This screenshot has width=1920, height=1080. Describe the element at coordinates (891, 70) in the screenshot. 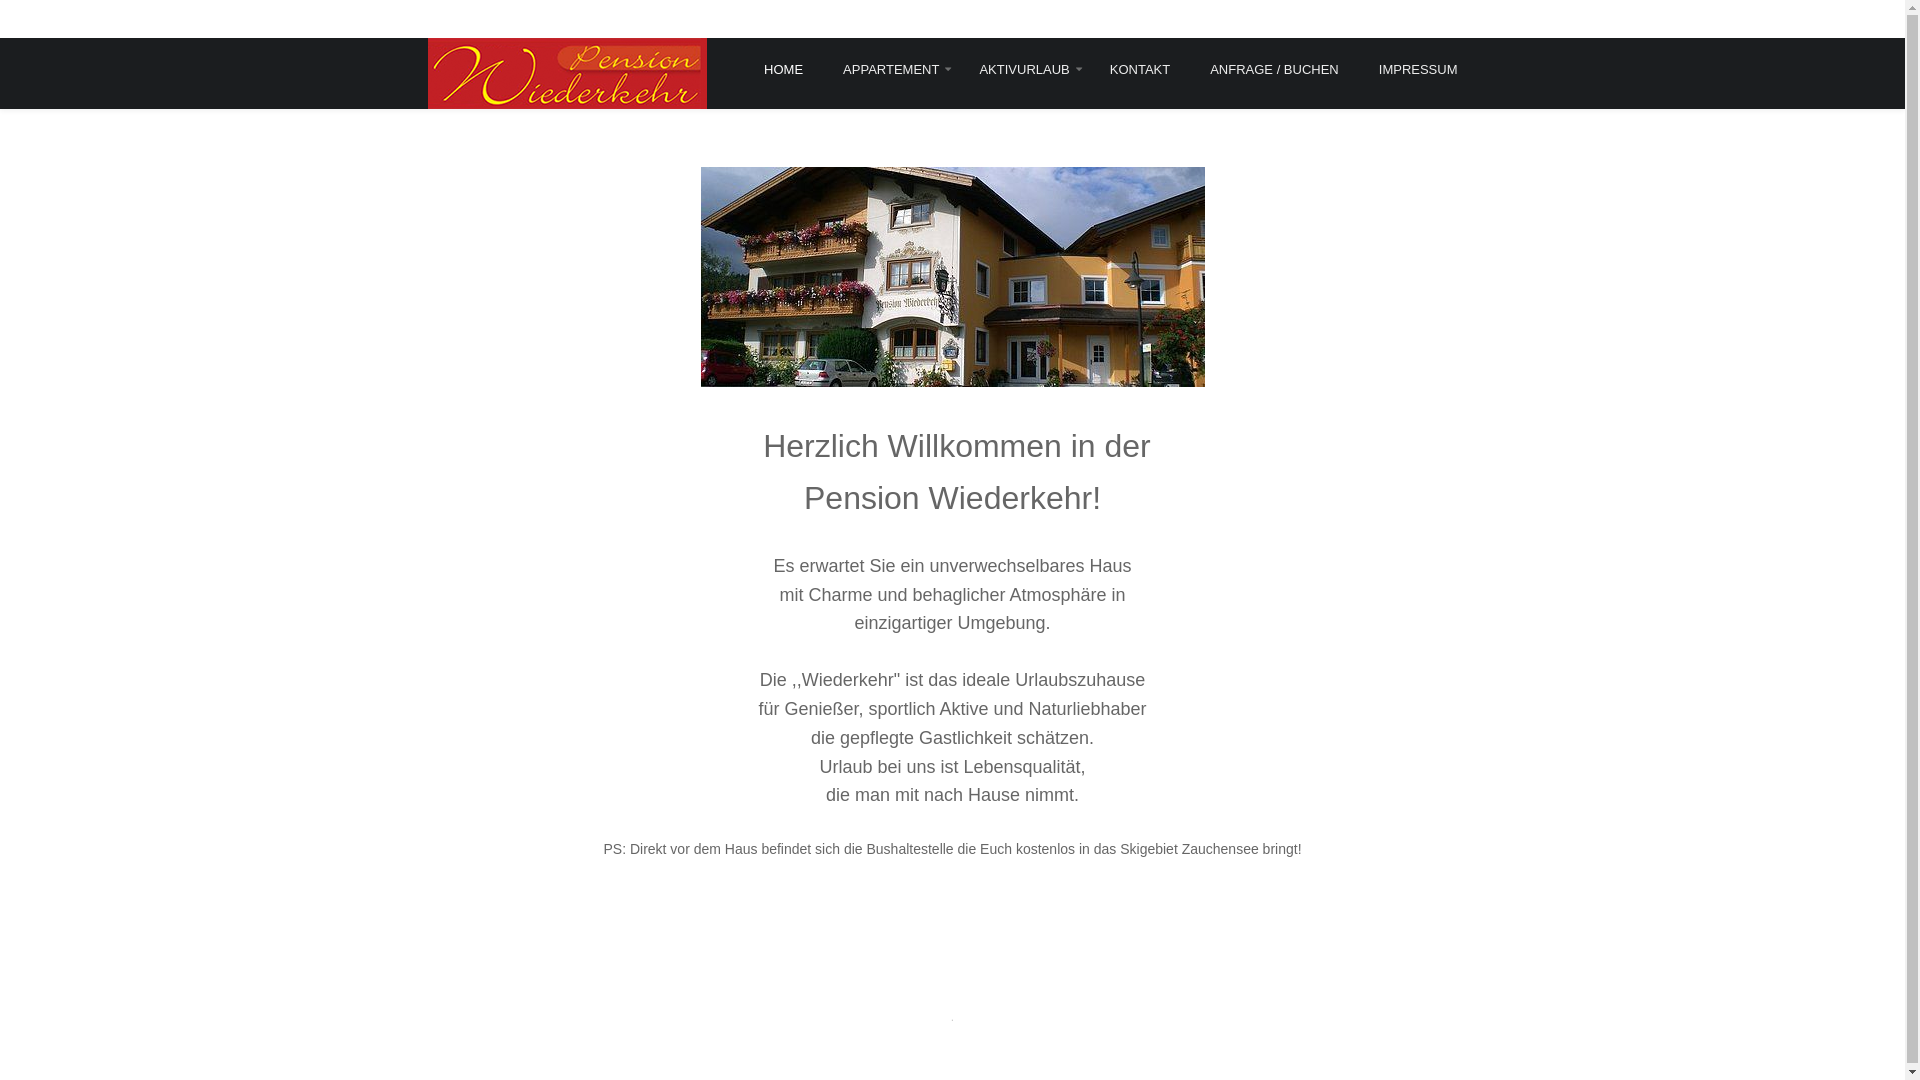

I see `APPARTEMENT` at that location.